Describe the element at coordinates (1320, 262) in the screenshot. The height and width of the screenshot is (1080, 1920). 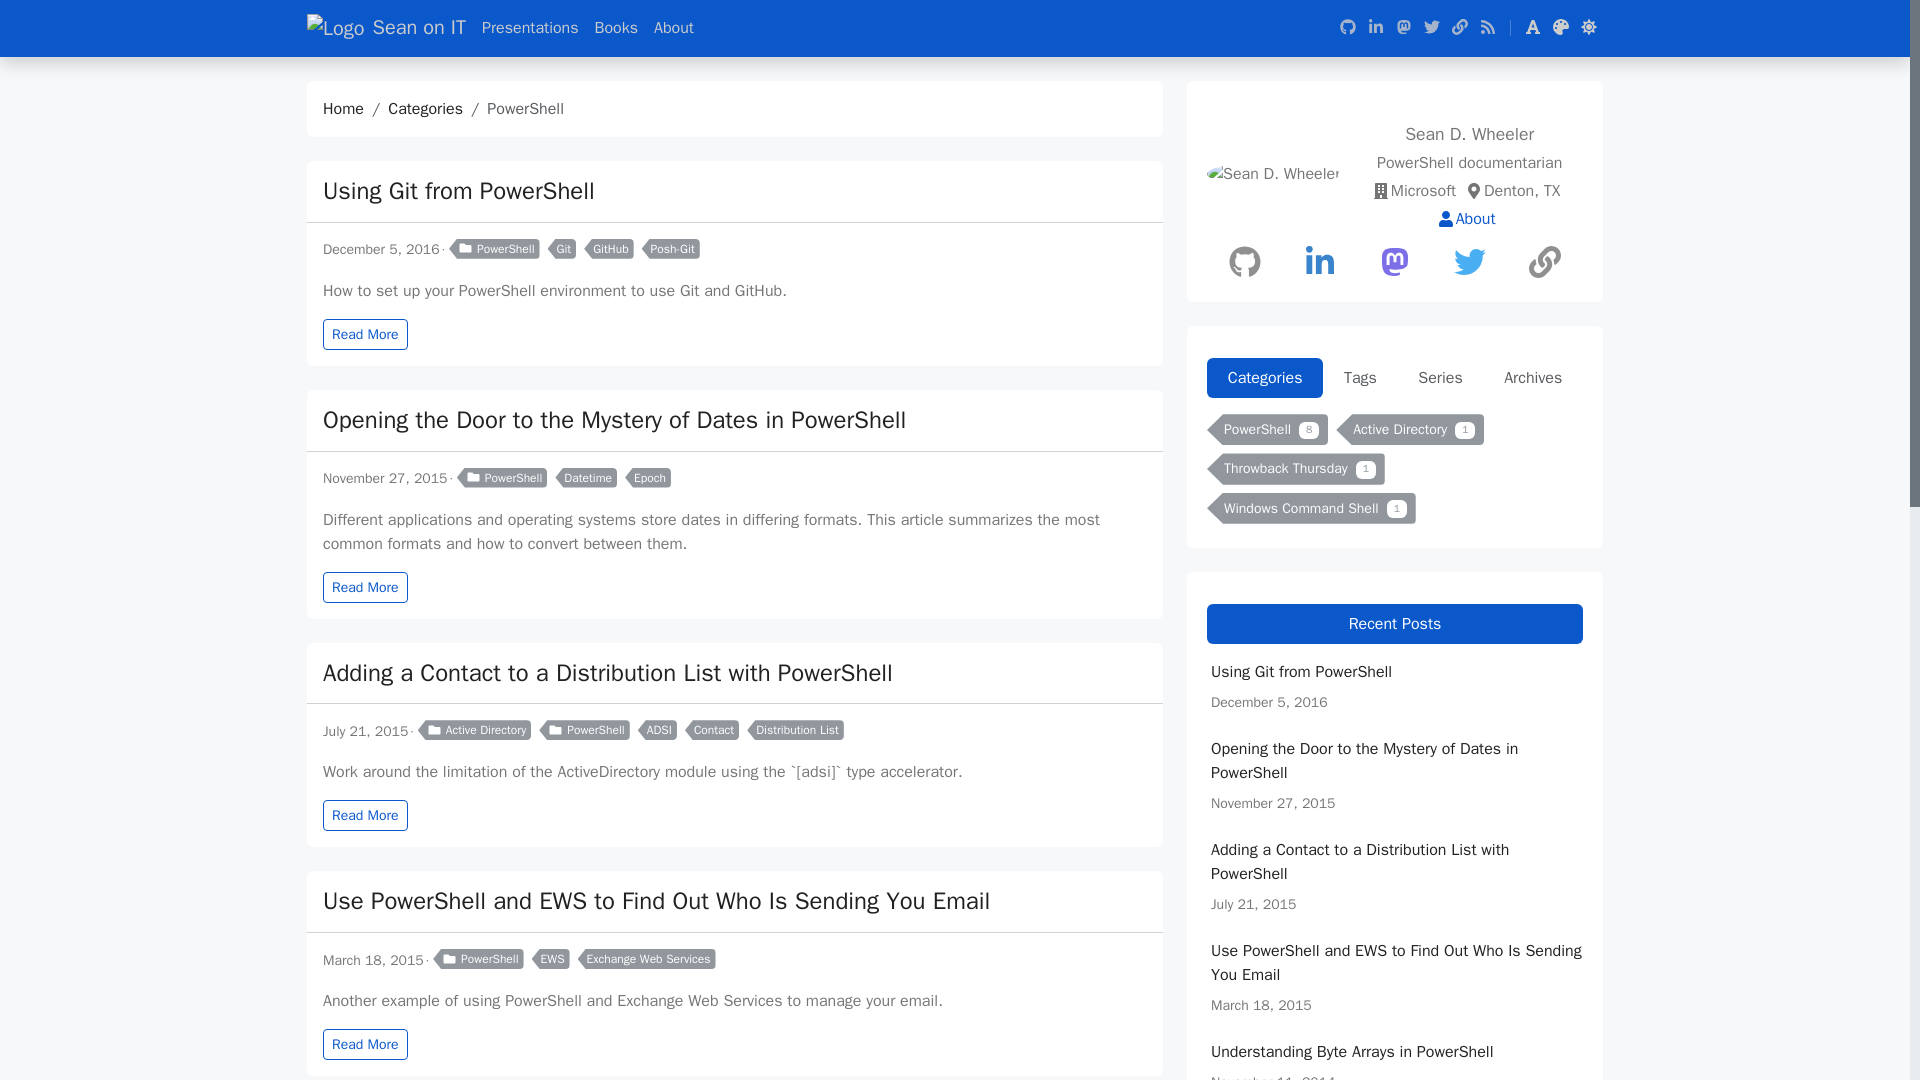
I see `LinkedIn` at that location.